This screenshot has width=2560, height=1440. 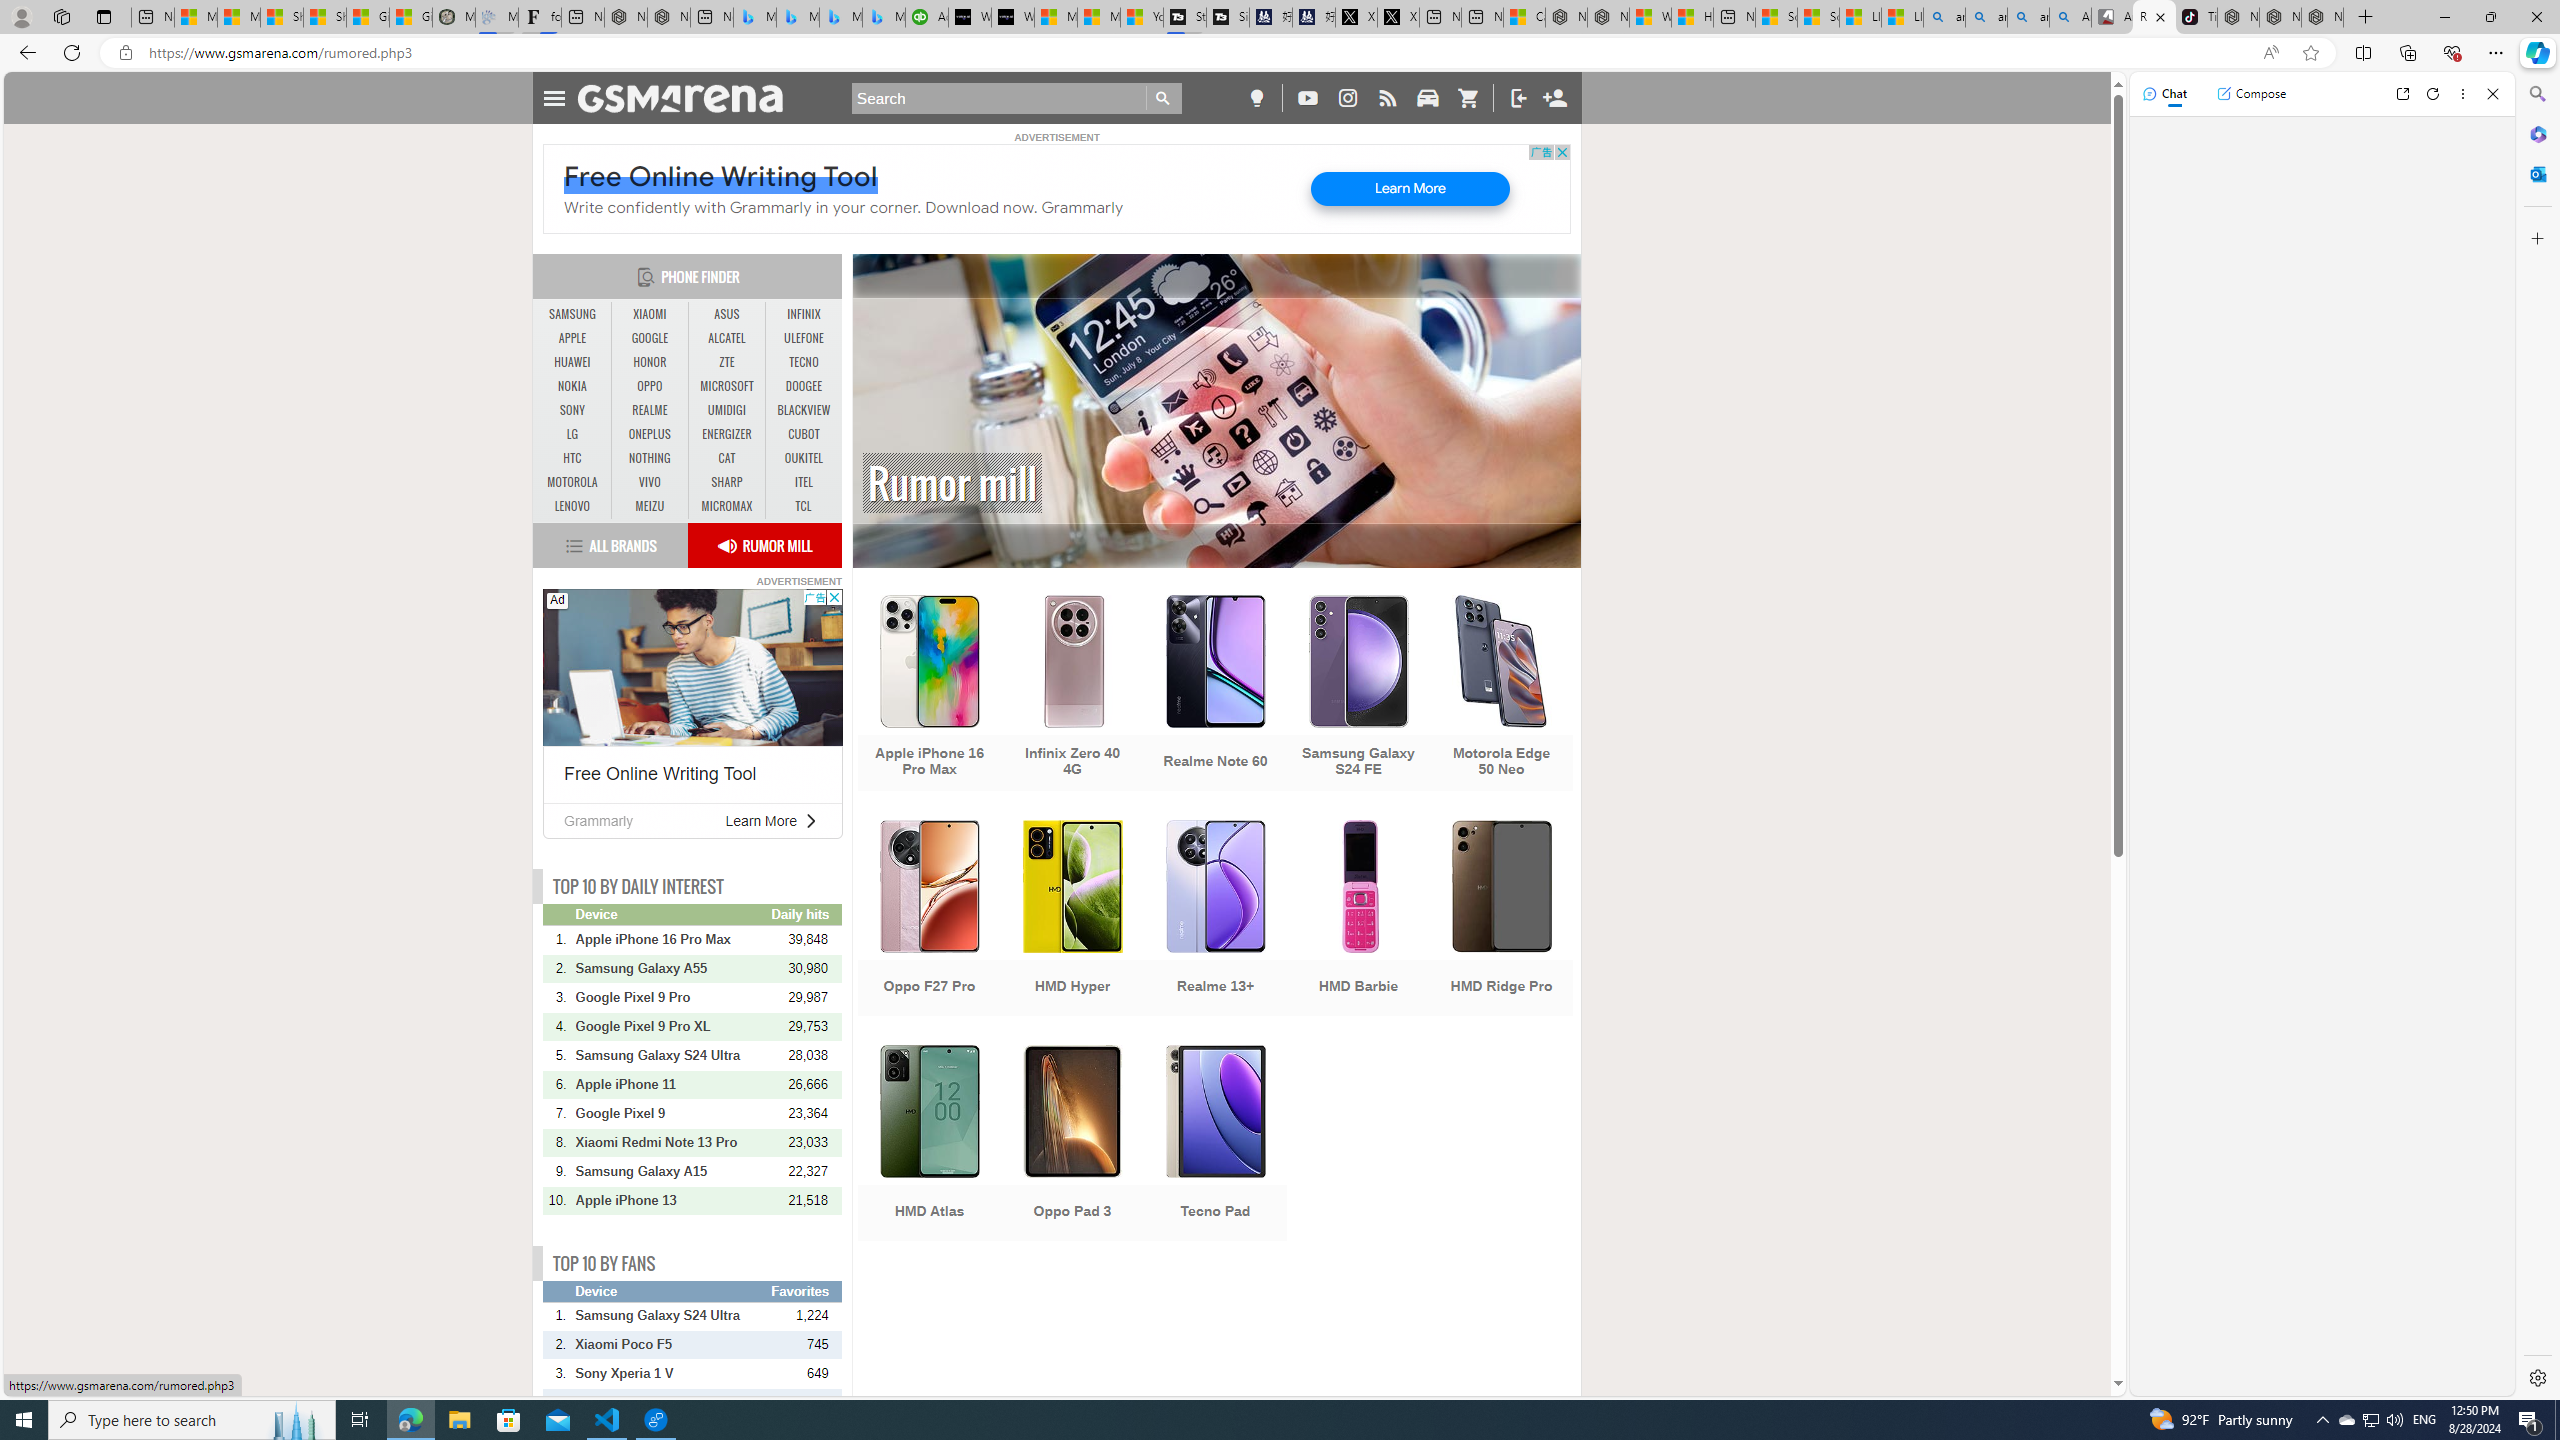 I want to click on BLACKVIEW, so click(x=804, y=410).